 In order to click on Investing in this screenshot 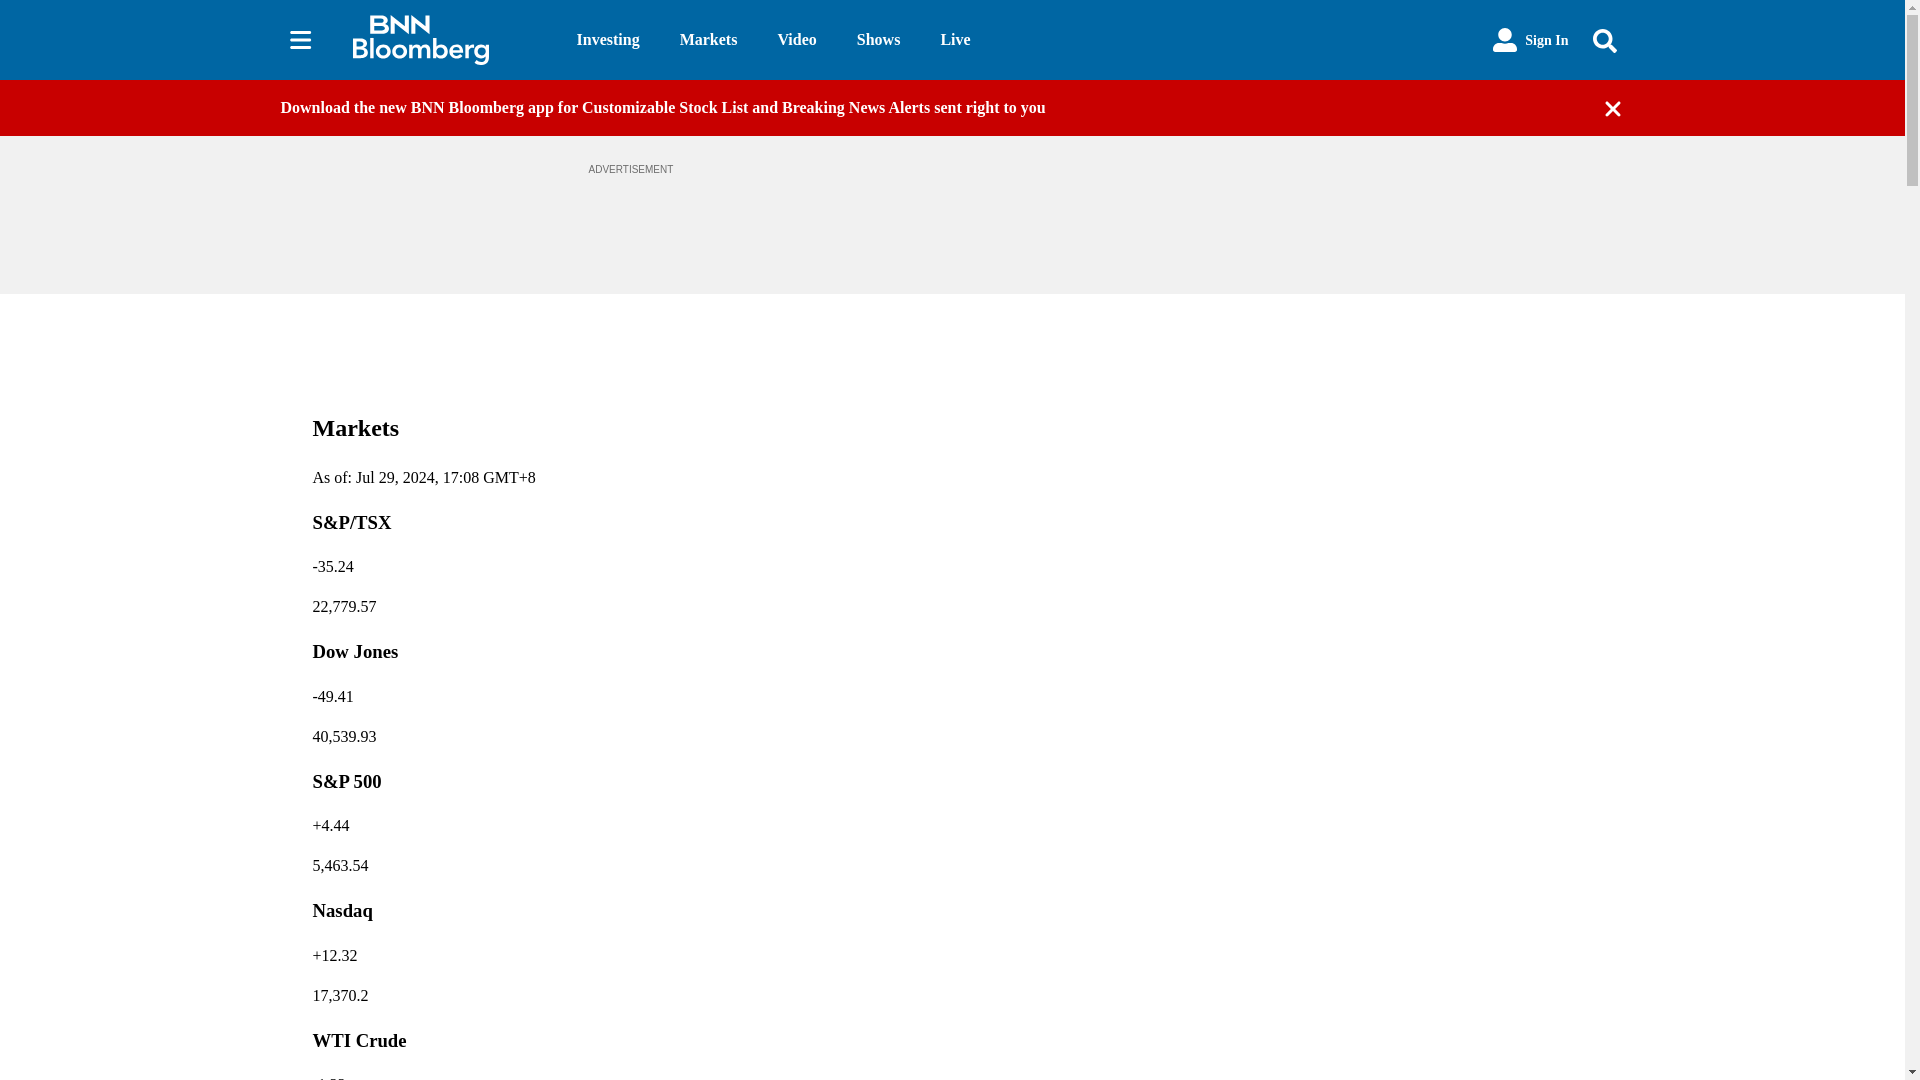, I will do `click(608, 40)`.